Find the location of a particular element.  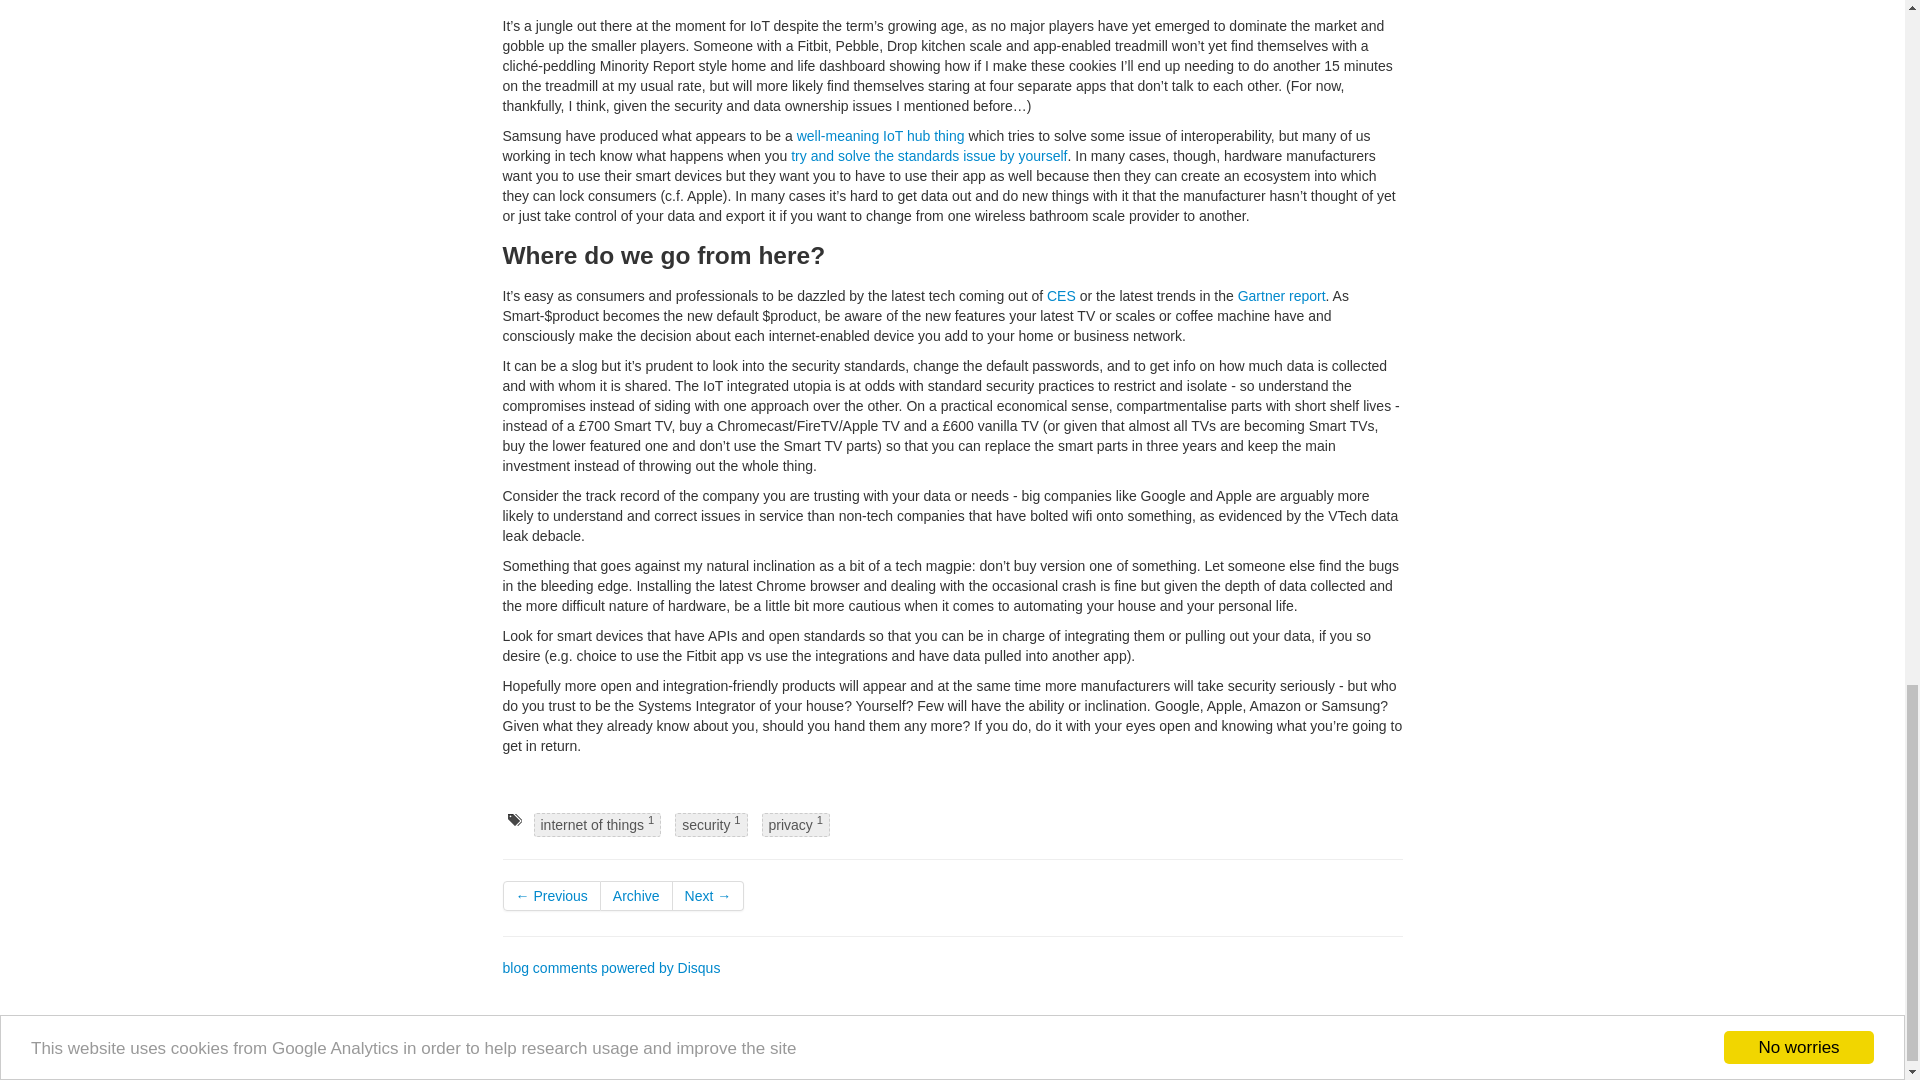

try and solve the standards issue by yourself is located at coordinates (929, 156).